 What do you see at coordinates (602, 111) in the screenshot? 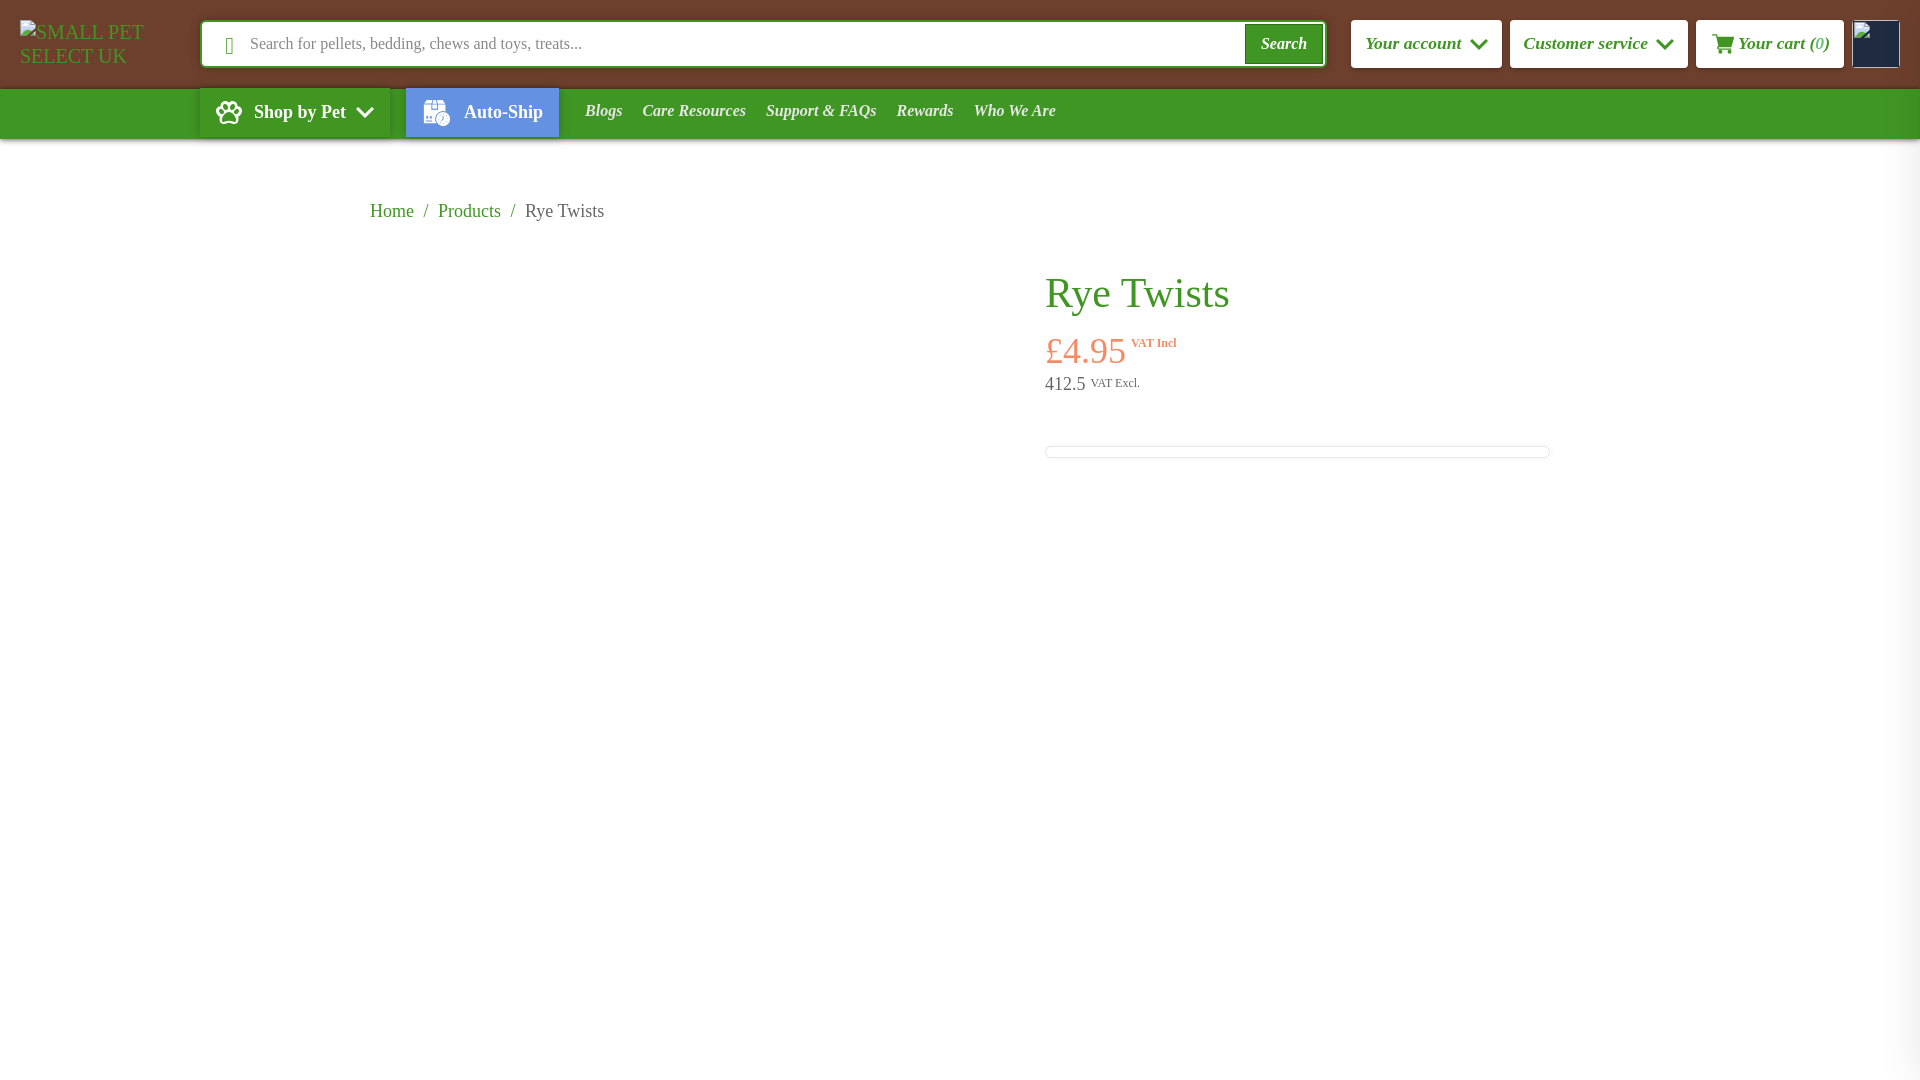
I see `Blogs` at bounding box center [602, 111].